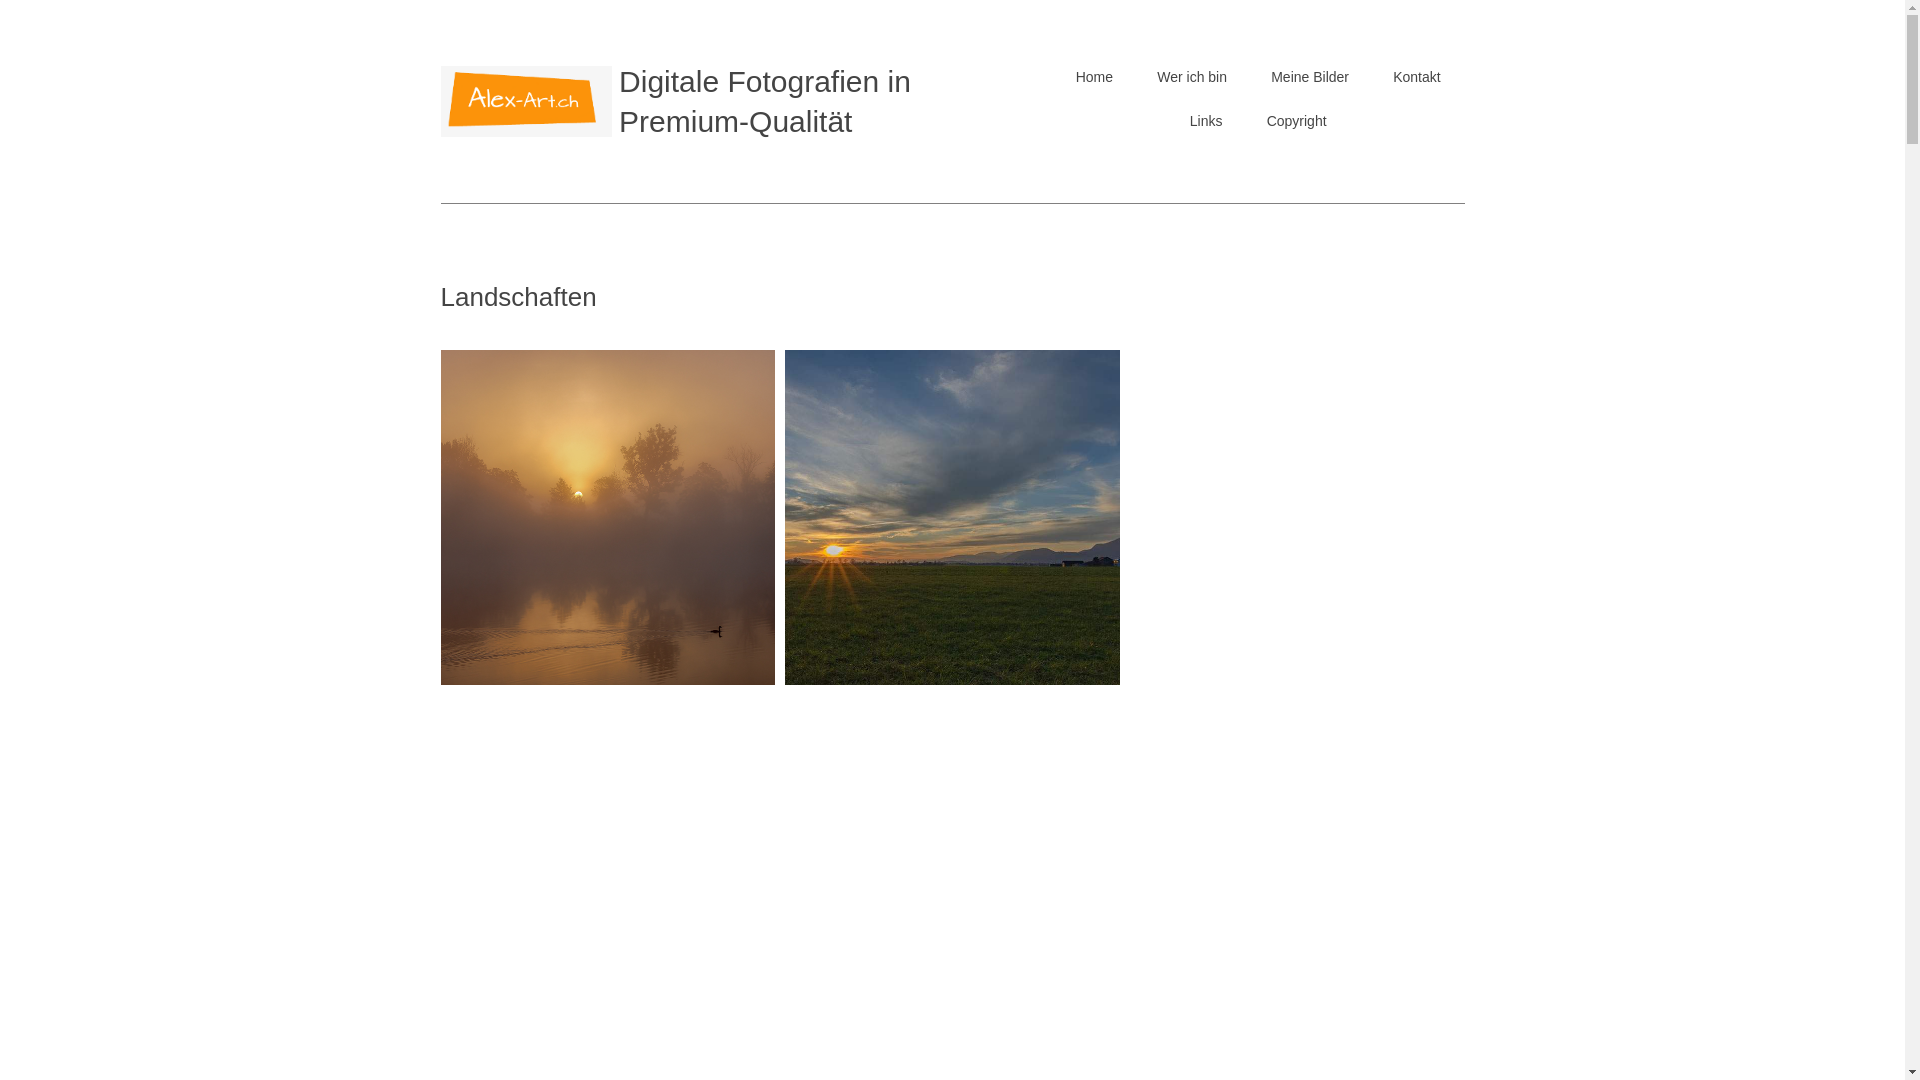  Describe the element at coordinates (1206, 121) in the screenshot. I see `Links` at that location.